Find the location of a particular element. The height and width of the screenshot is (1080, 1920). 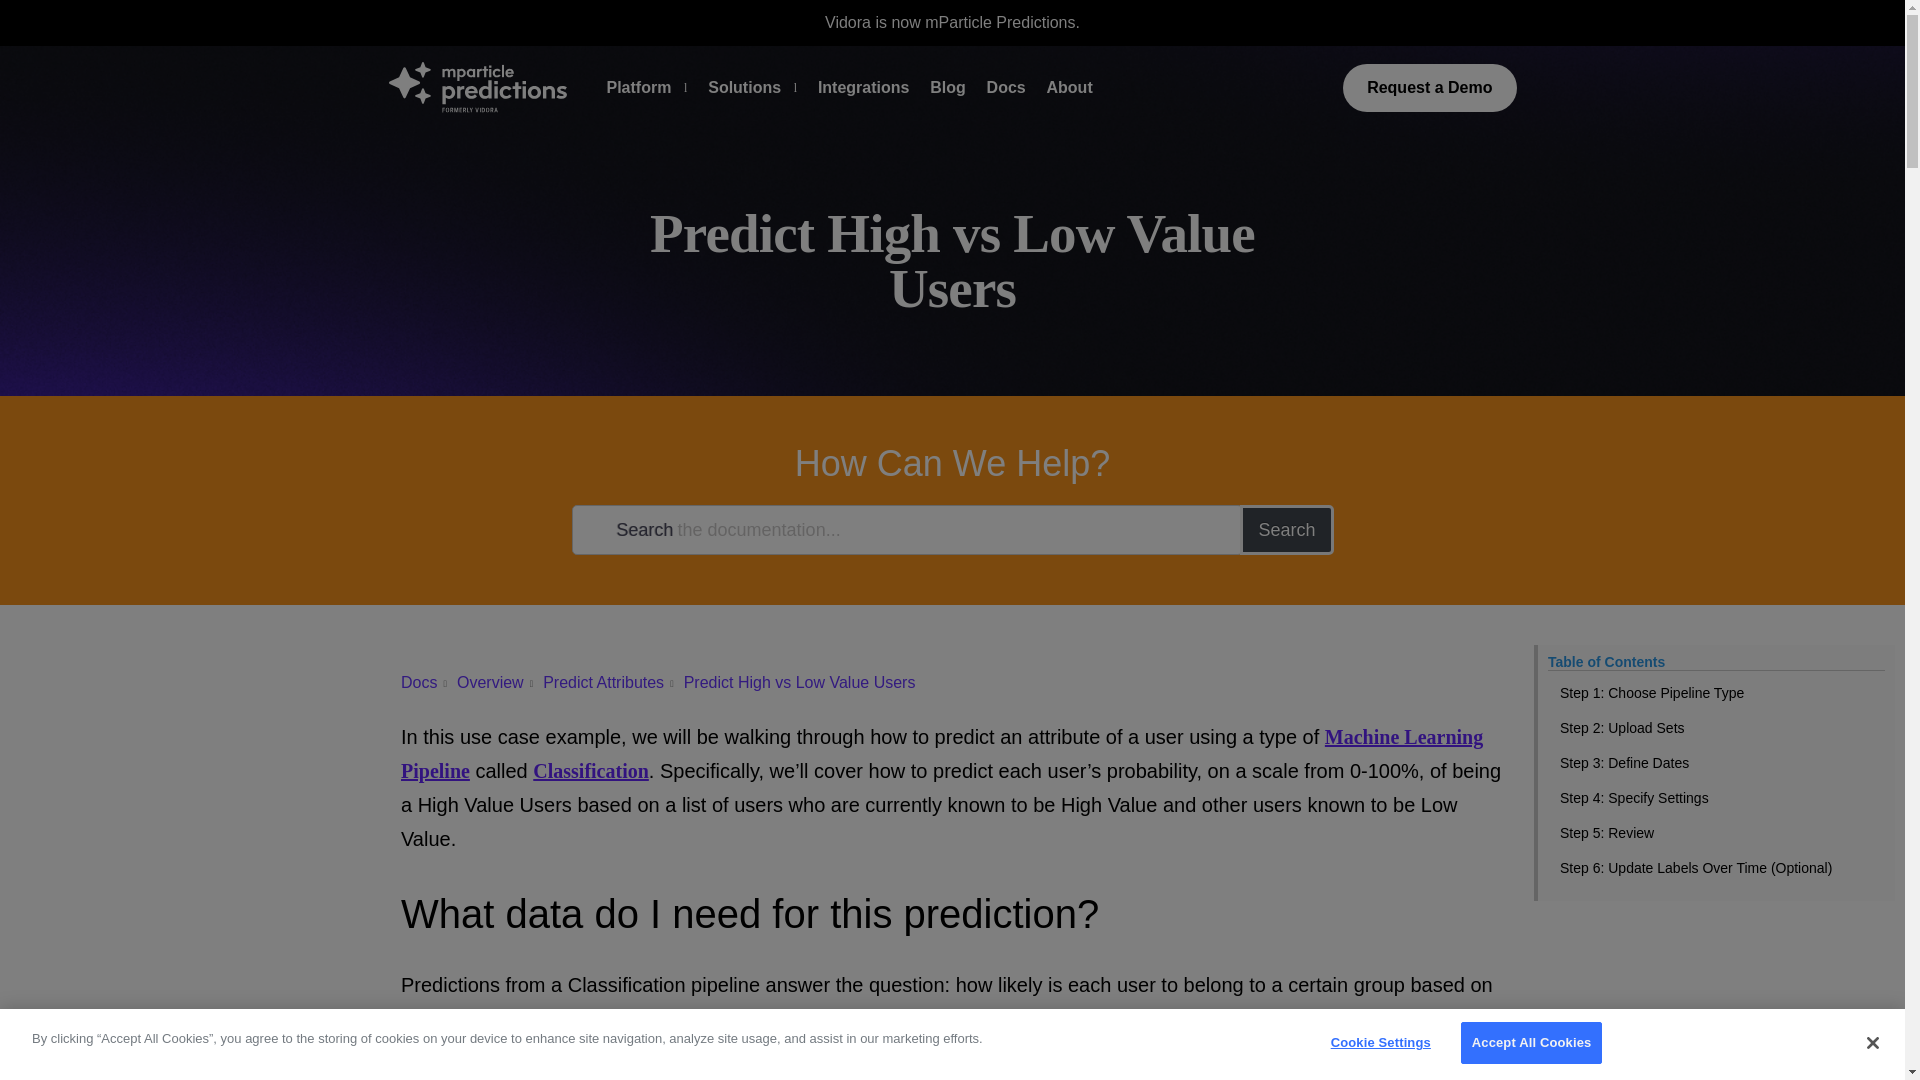

About is located at coordinates (1069, 88).